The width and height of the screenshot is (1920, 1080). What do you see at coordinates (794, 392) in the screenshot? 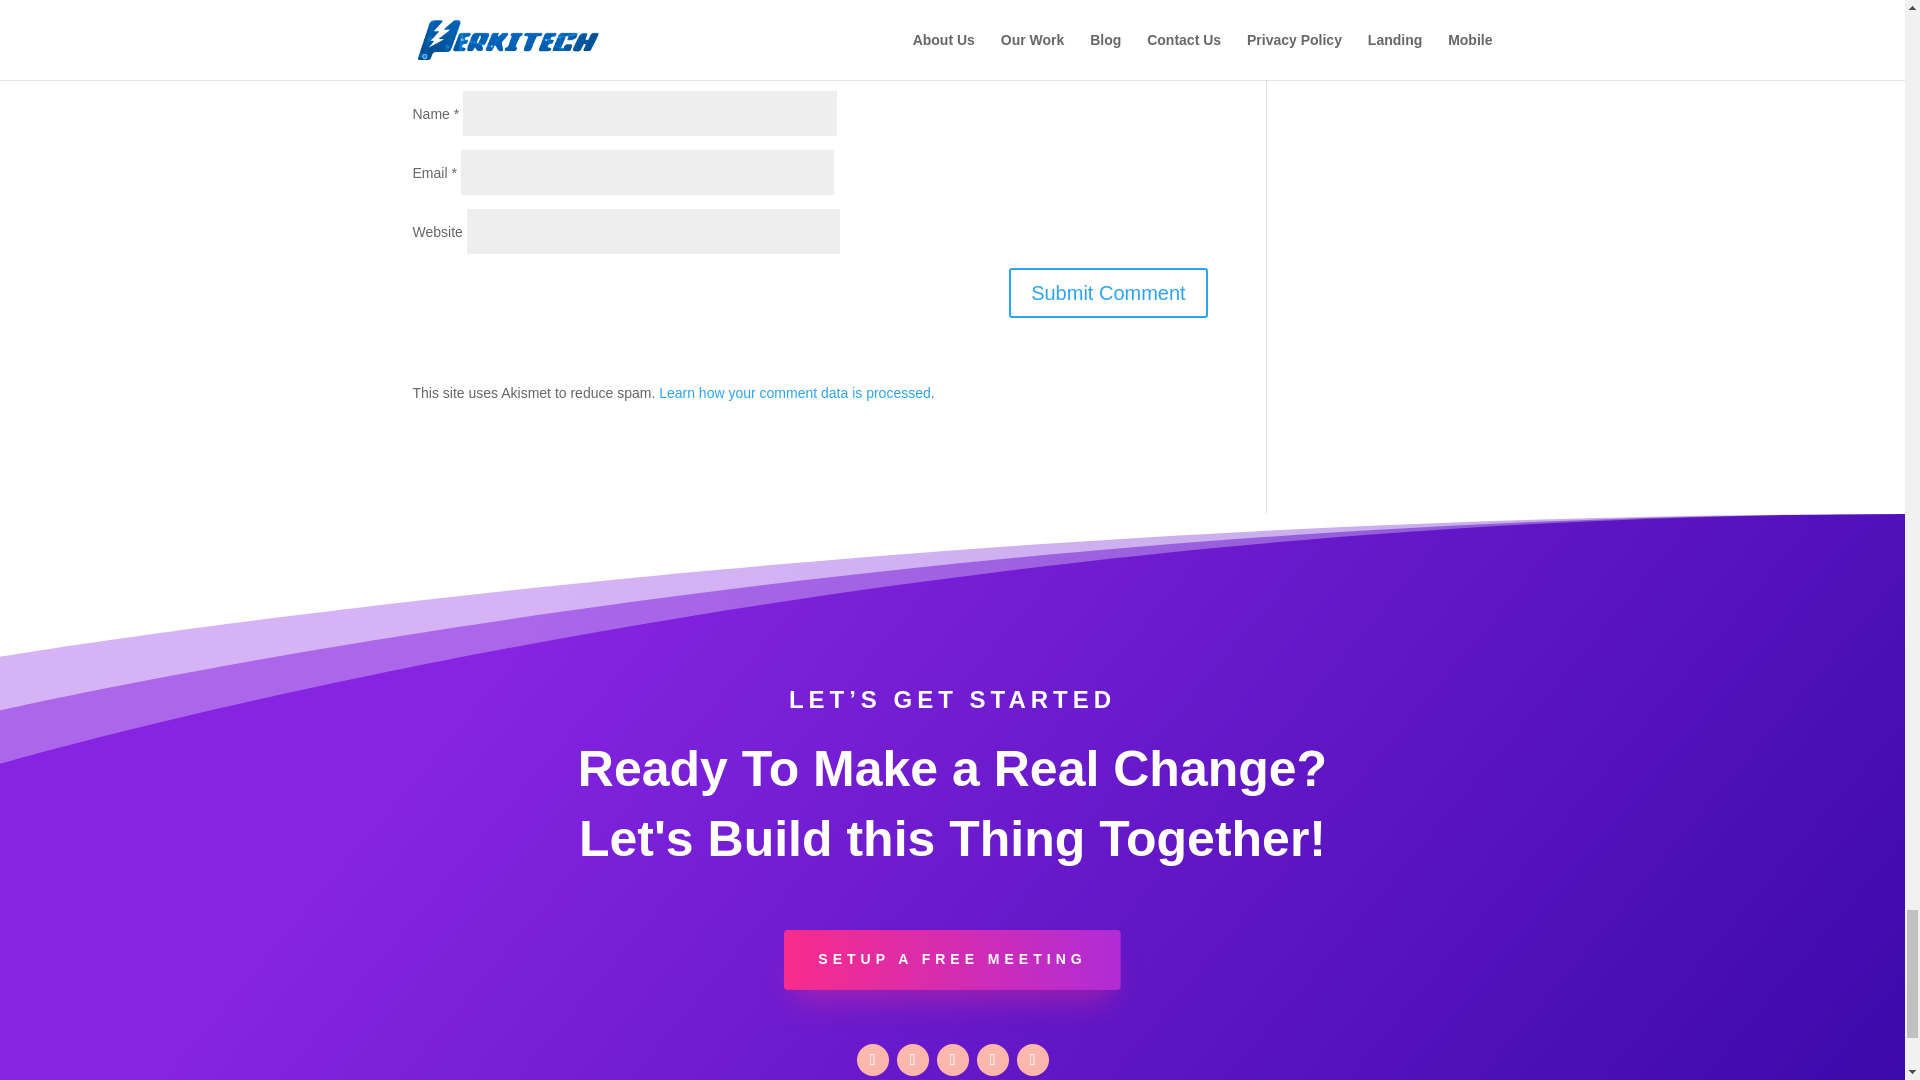
I see `Learn how your comment data is processed` at bounding box center [794, 392].